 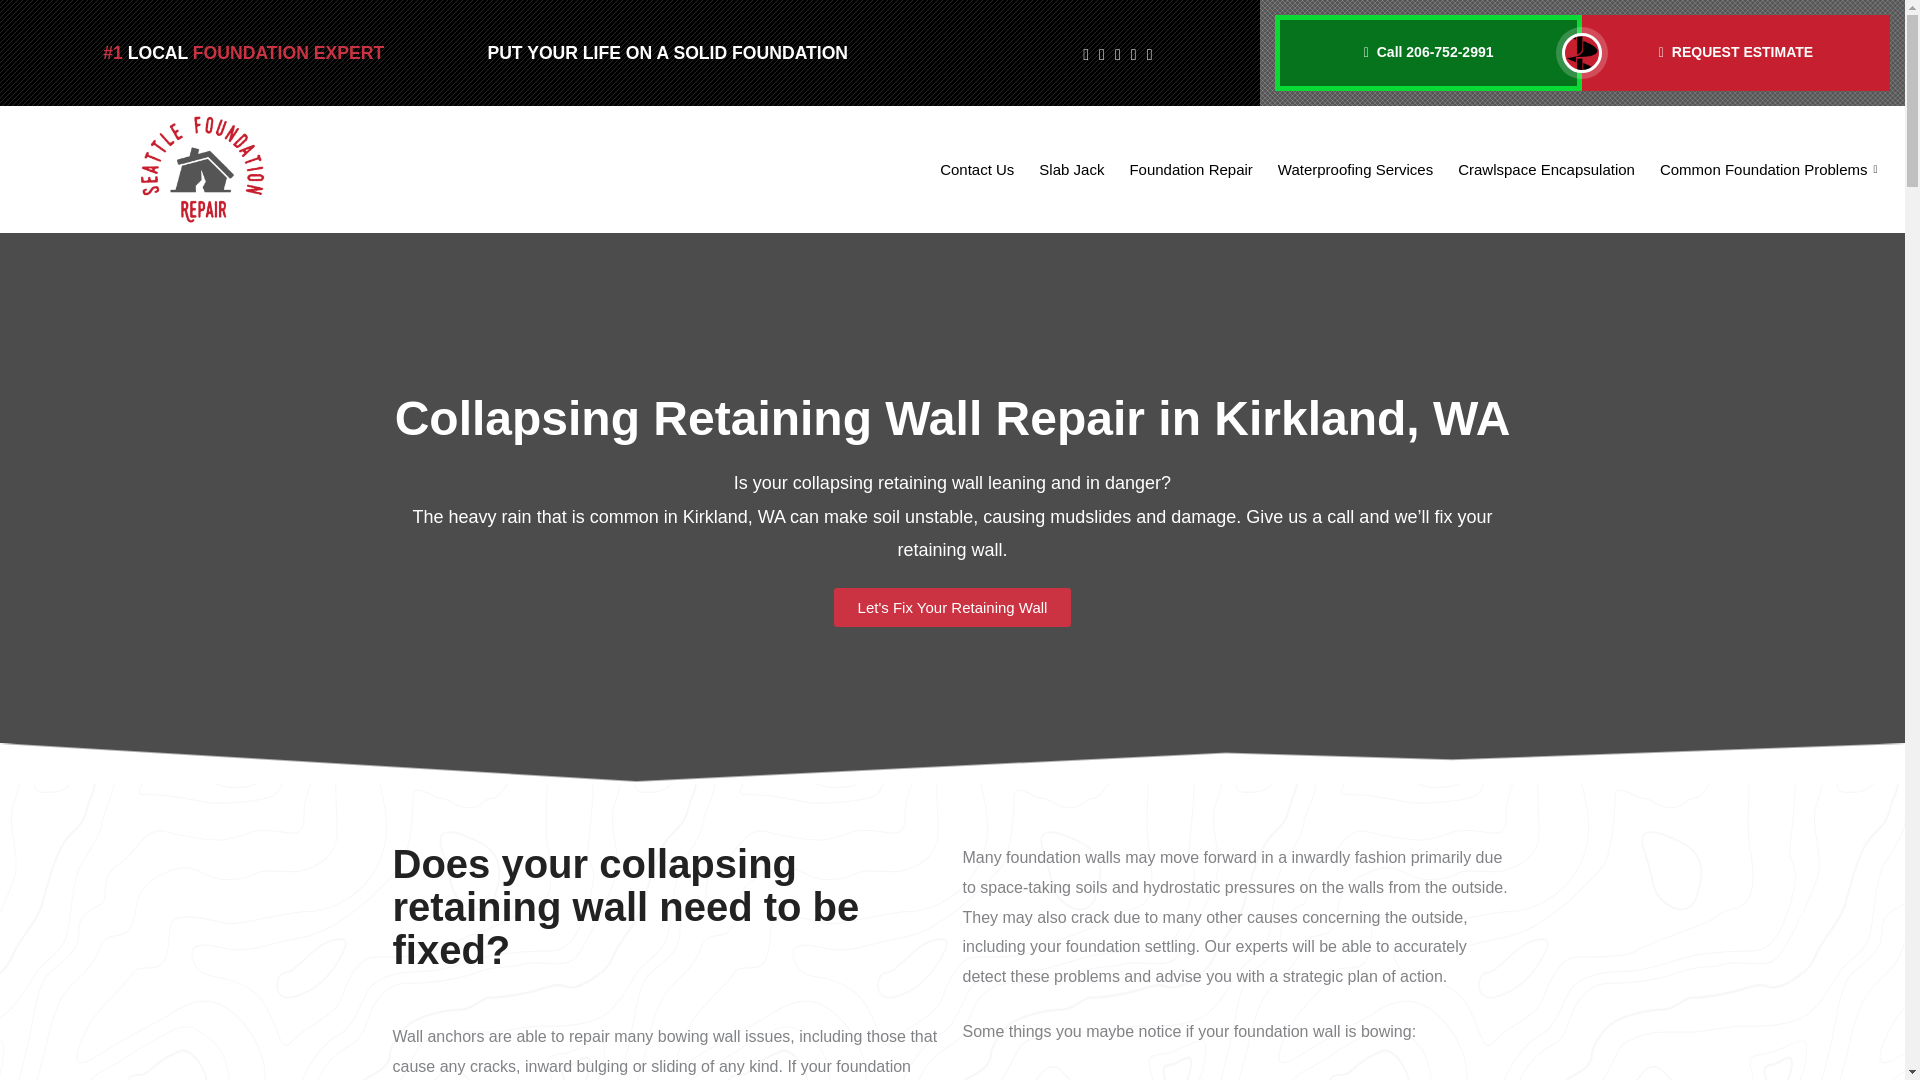 What do you see at coordinates (1064, 170) in the screenshot?
I see `Slab Jack` at bounding box center [1064, 170].